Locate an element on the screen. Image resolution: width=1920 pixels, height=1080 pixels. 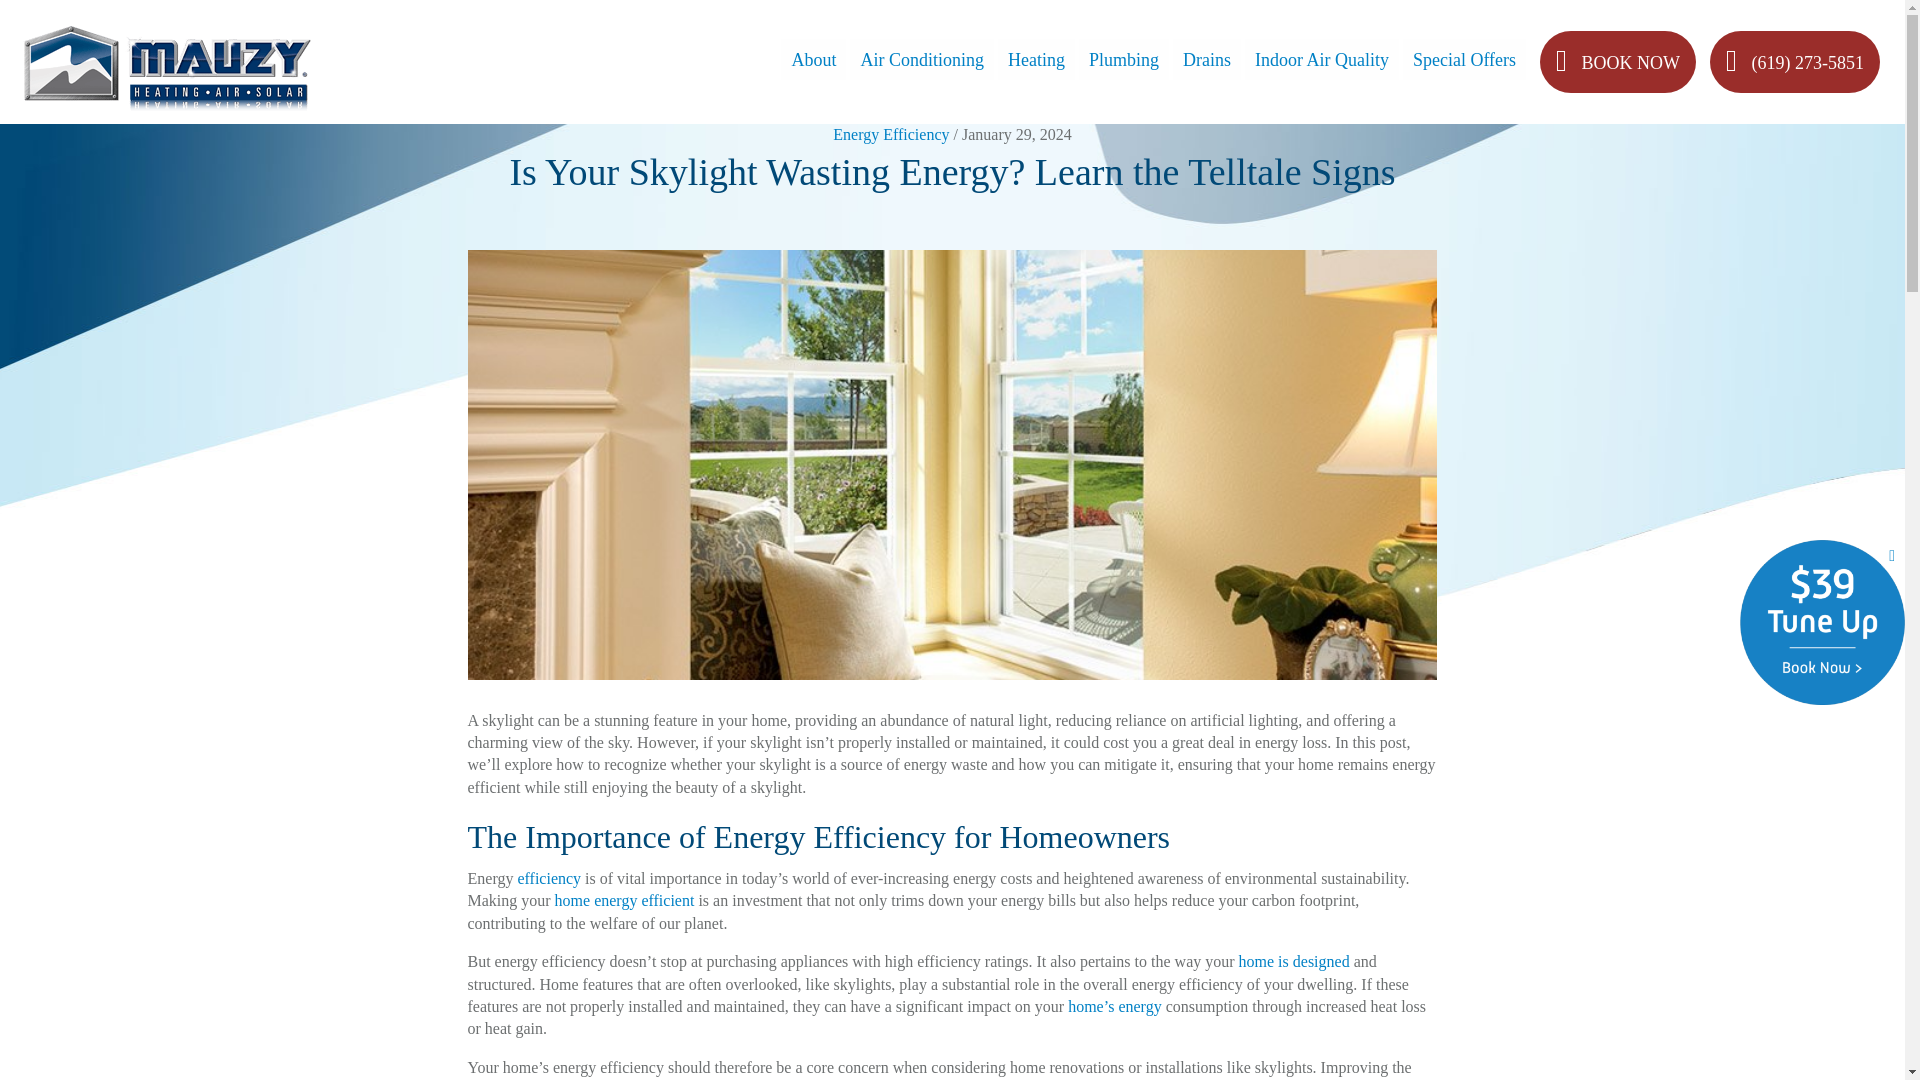
Drains is located at coordinates (1206, 58).